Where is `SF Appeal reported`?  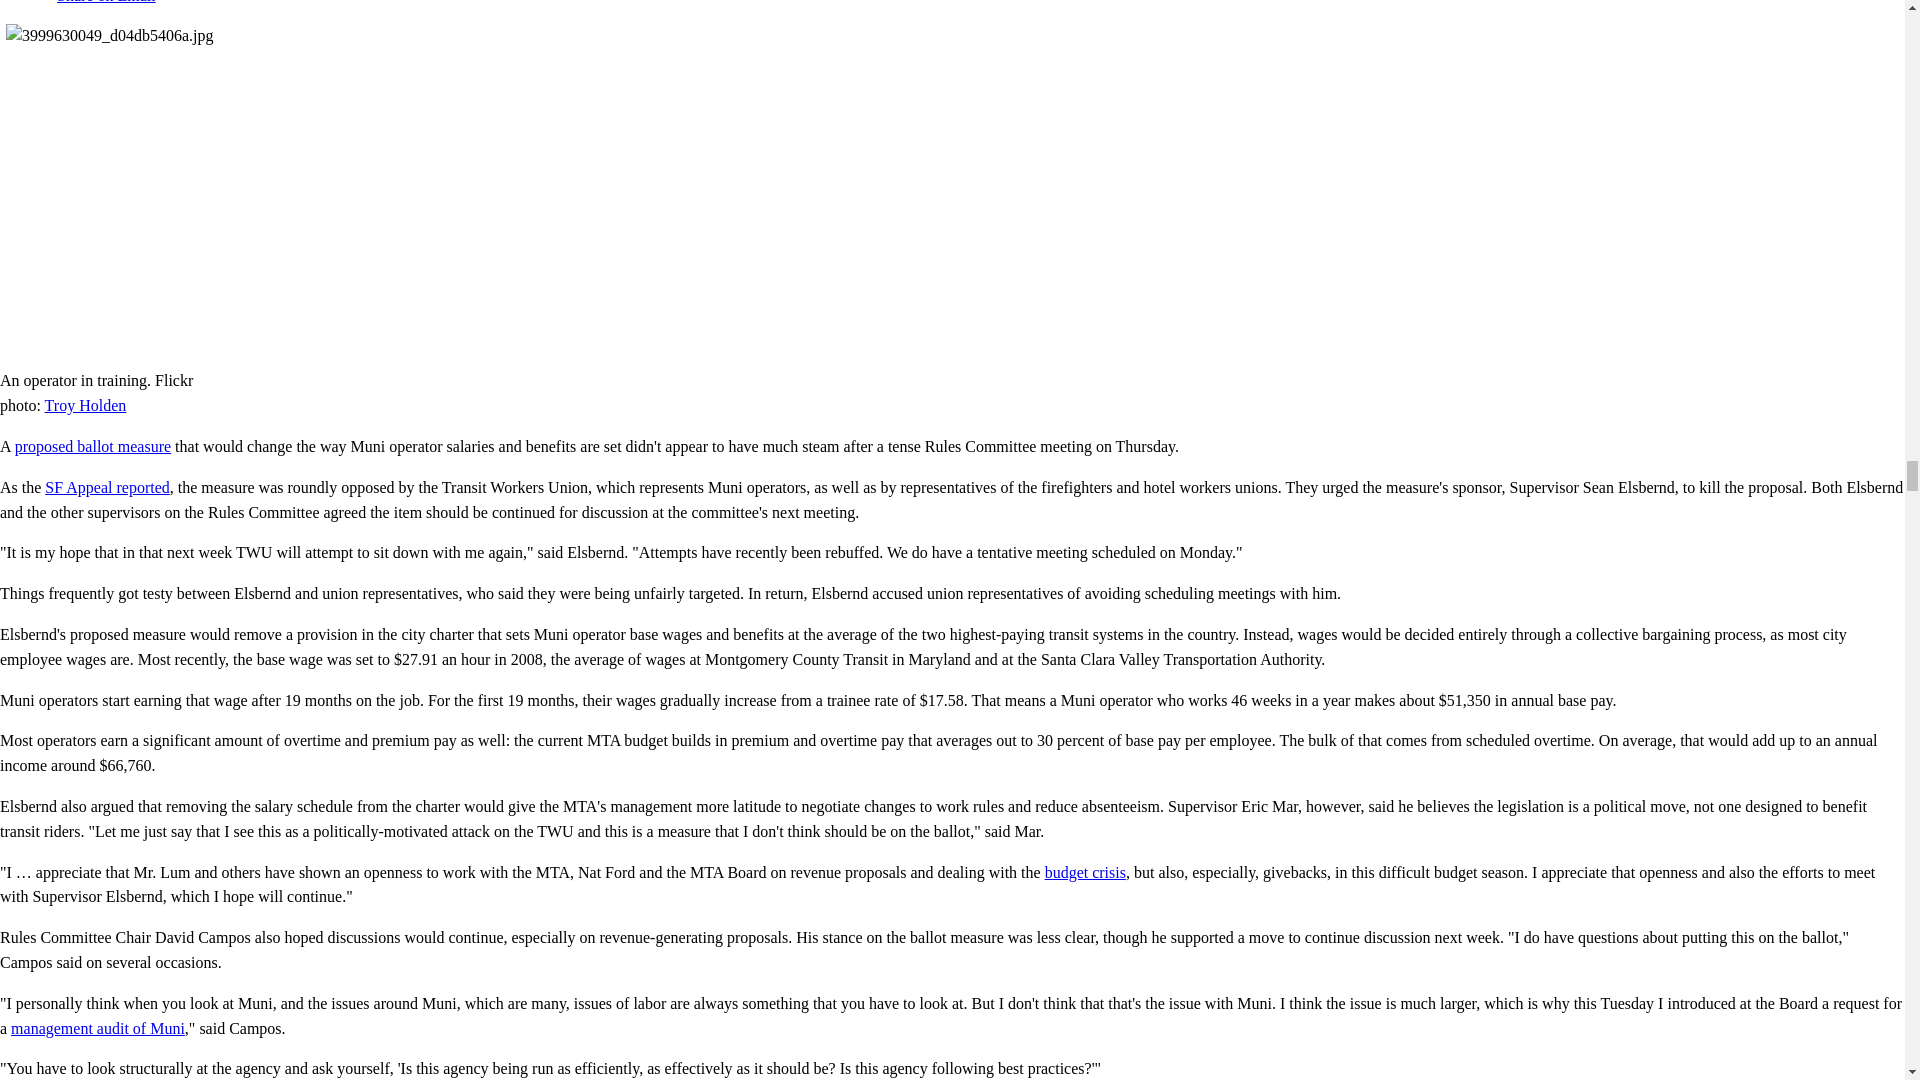
SF Appeal reported is located at coordinates (106, 487).